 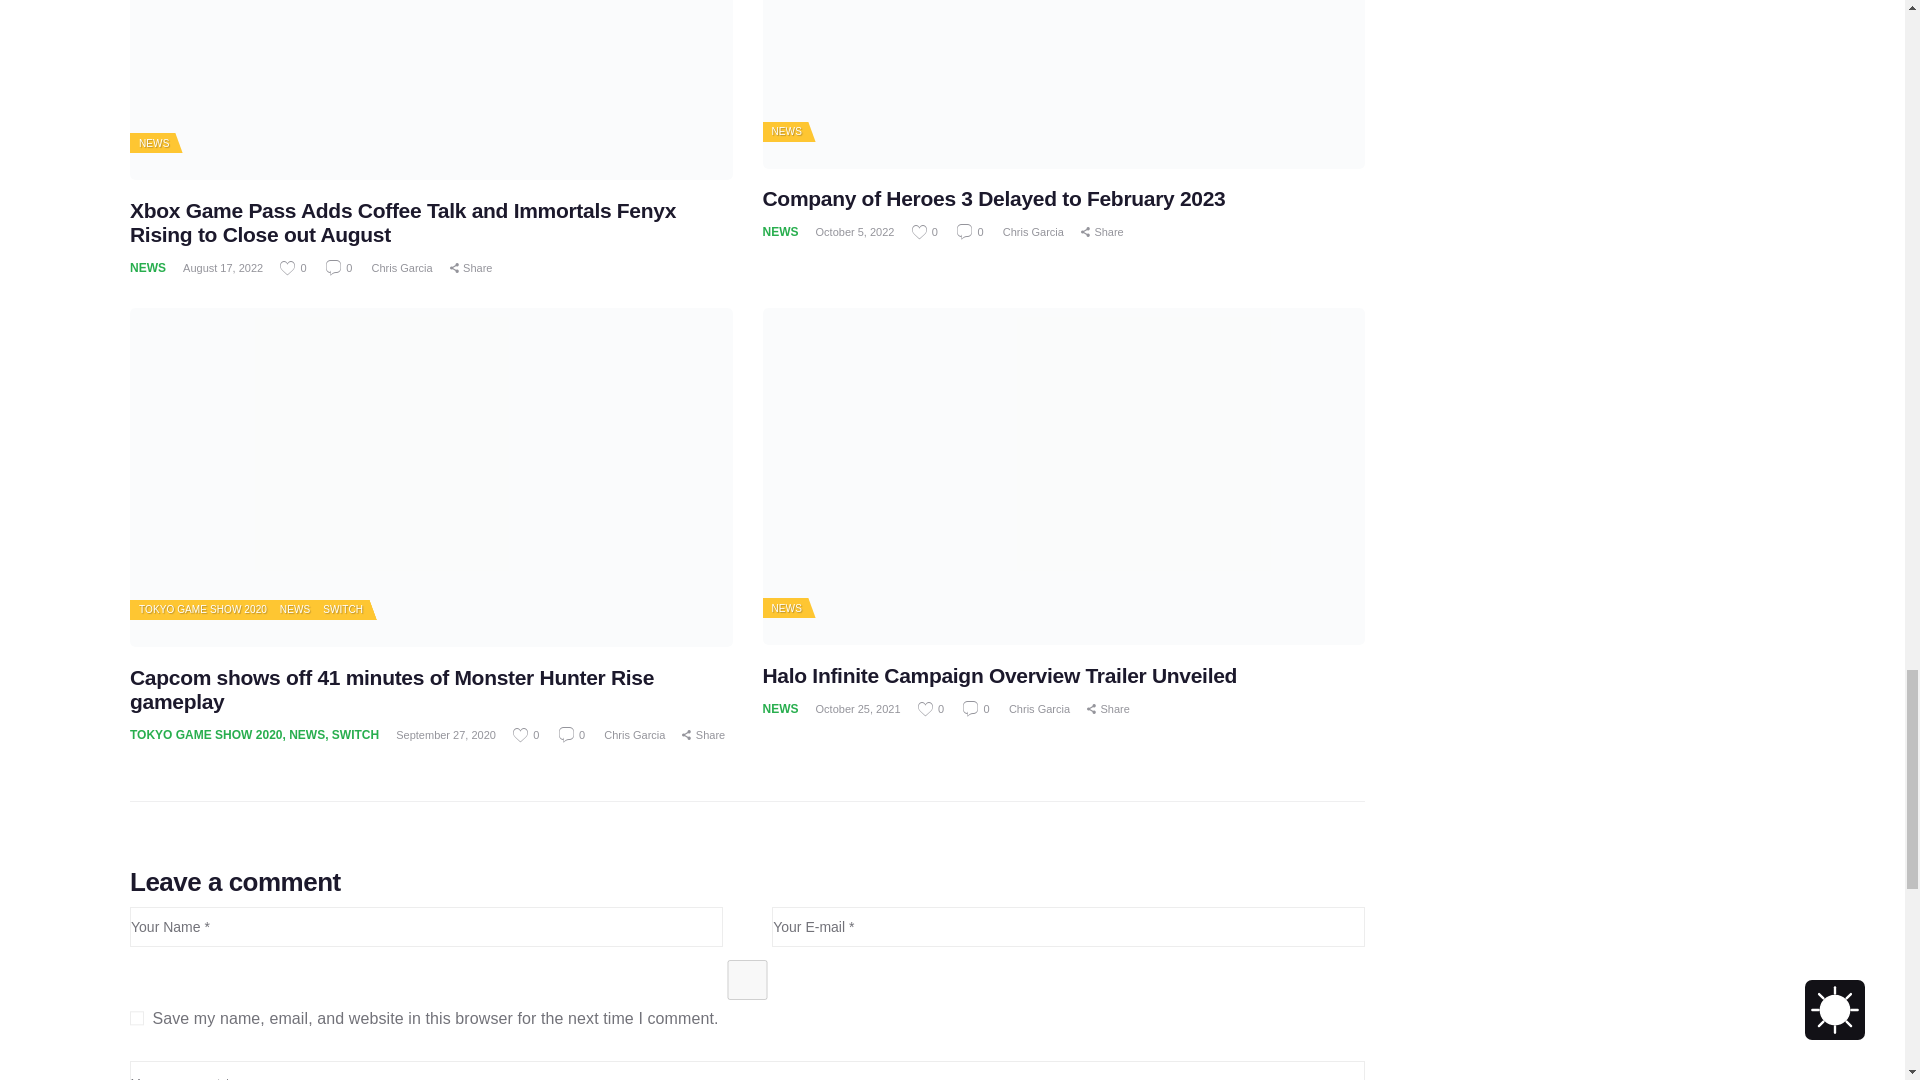 What do you see at coordinates (748, 980) in the screenshot?
I see `yes` at bounding box center [748, 980].